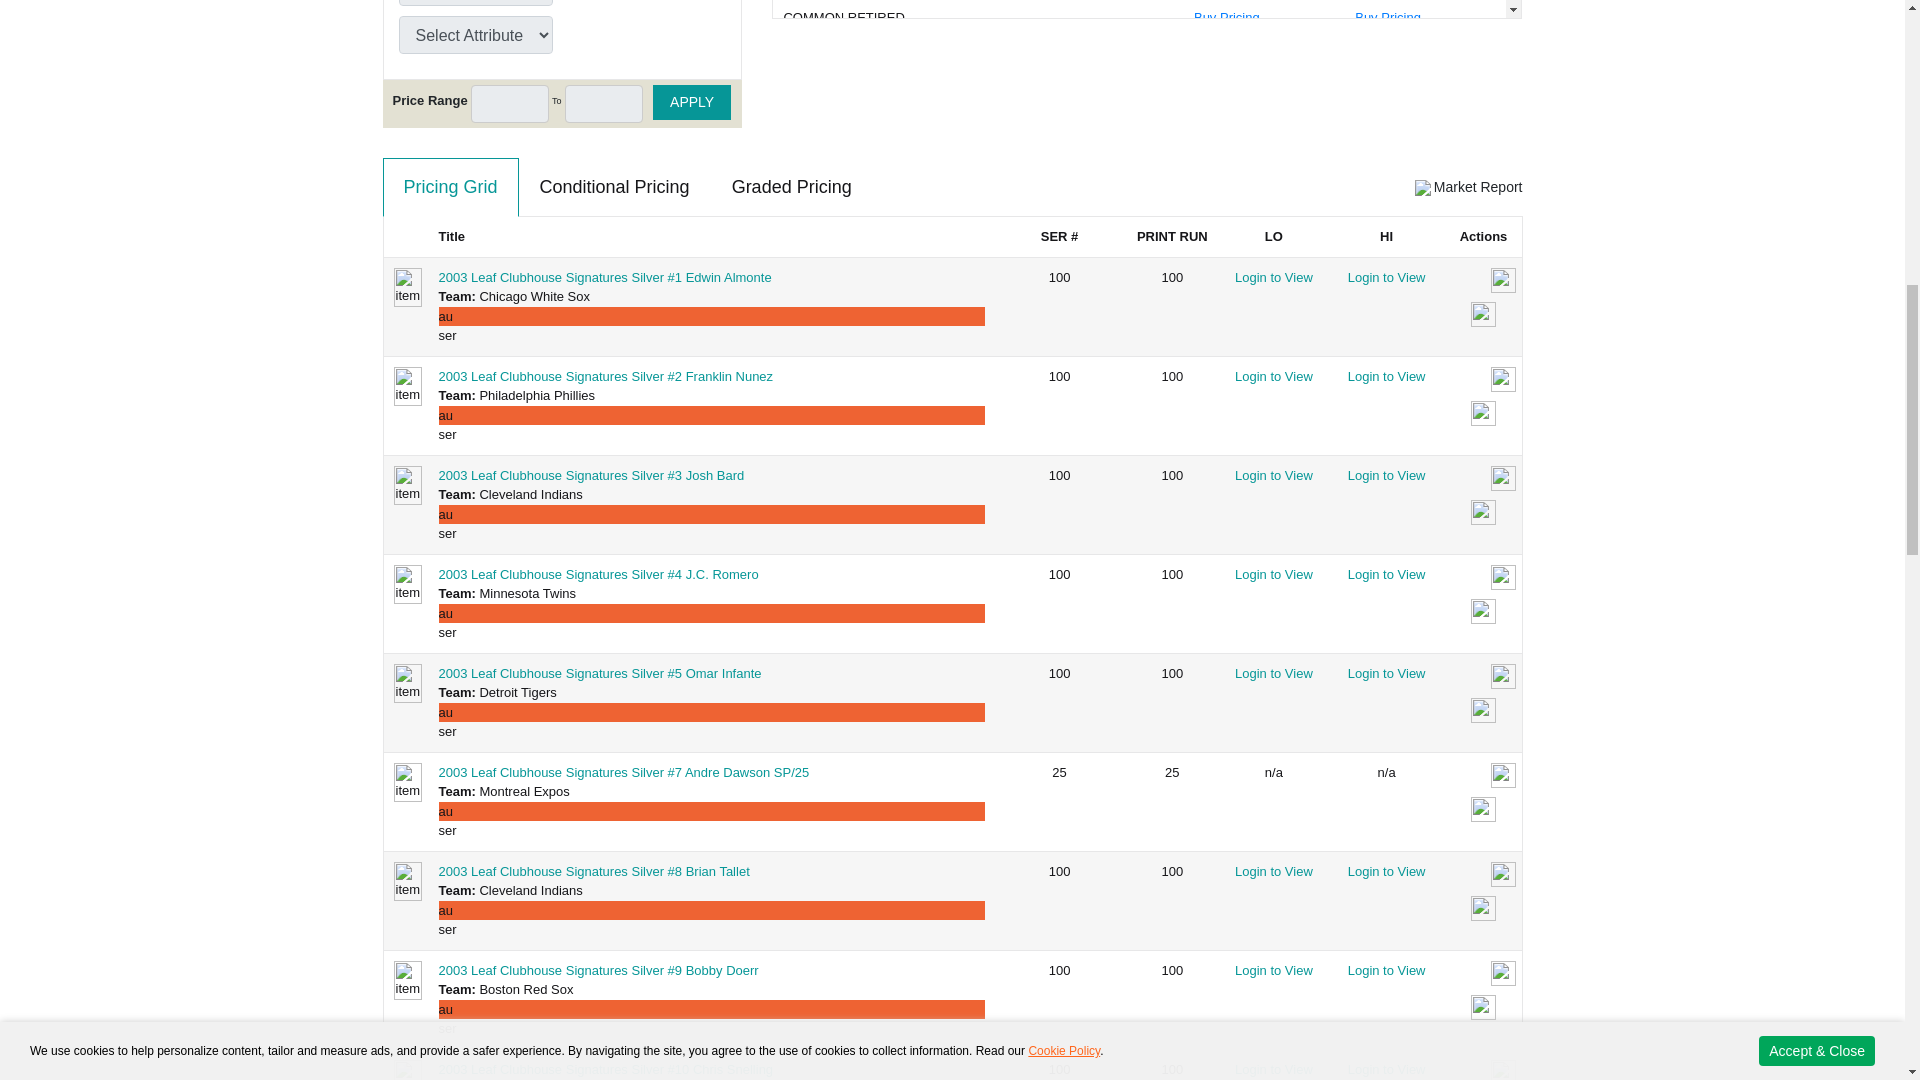 This screenshot has height=1080, width=1920. What do you see at coordinates (1386, 474) in the screenshot?
I see `Login to View Pricing` at bounding box center [1386, 474].